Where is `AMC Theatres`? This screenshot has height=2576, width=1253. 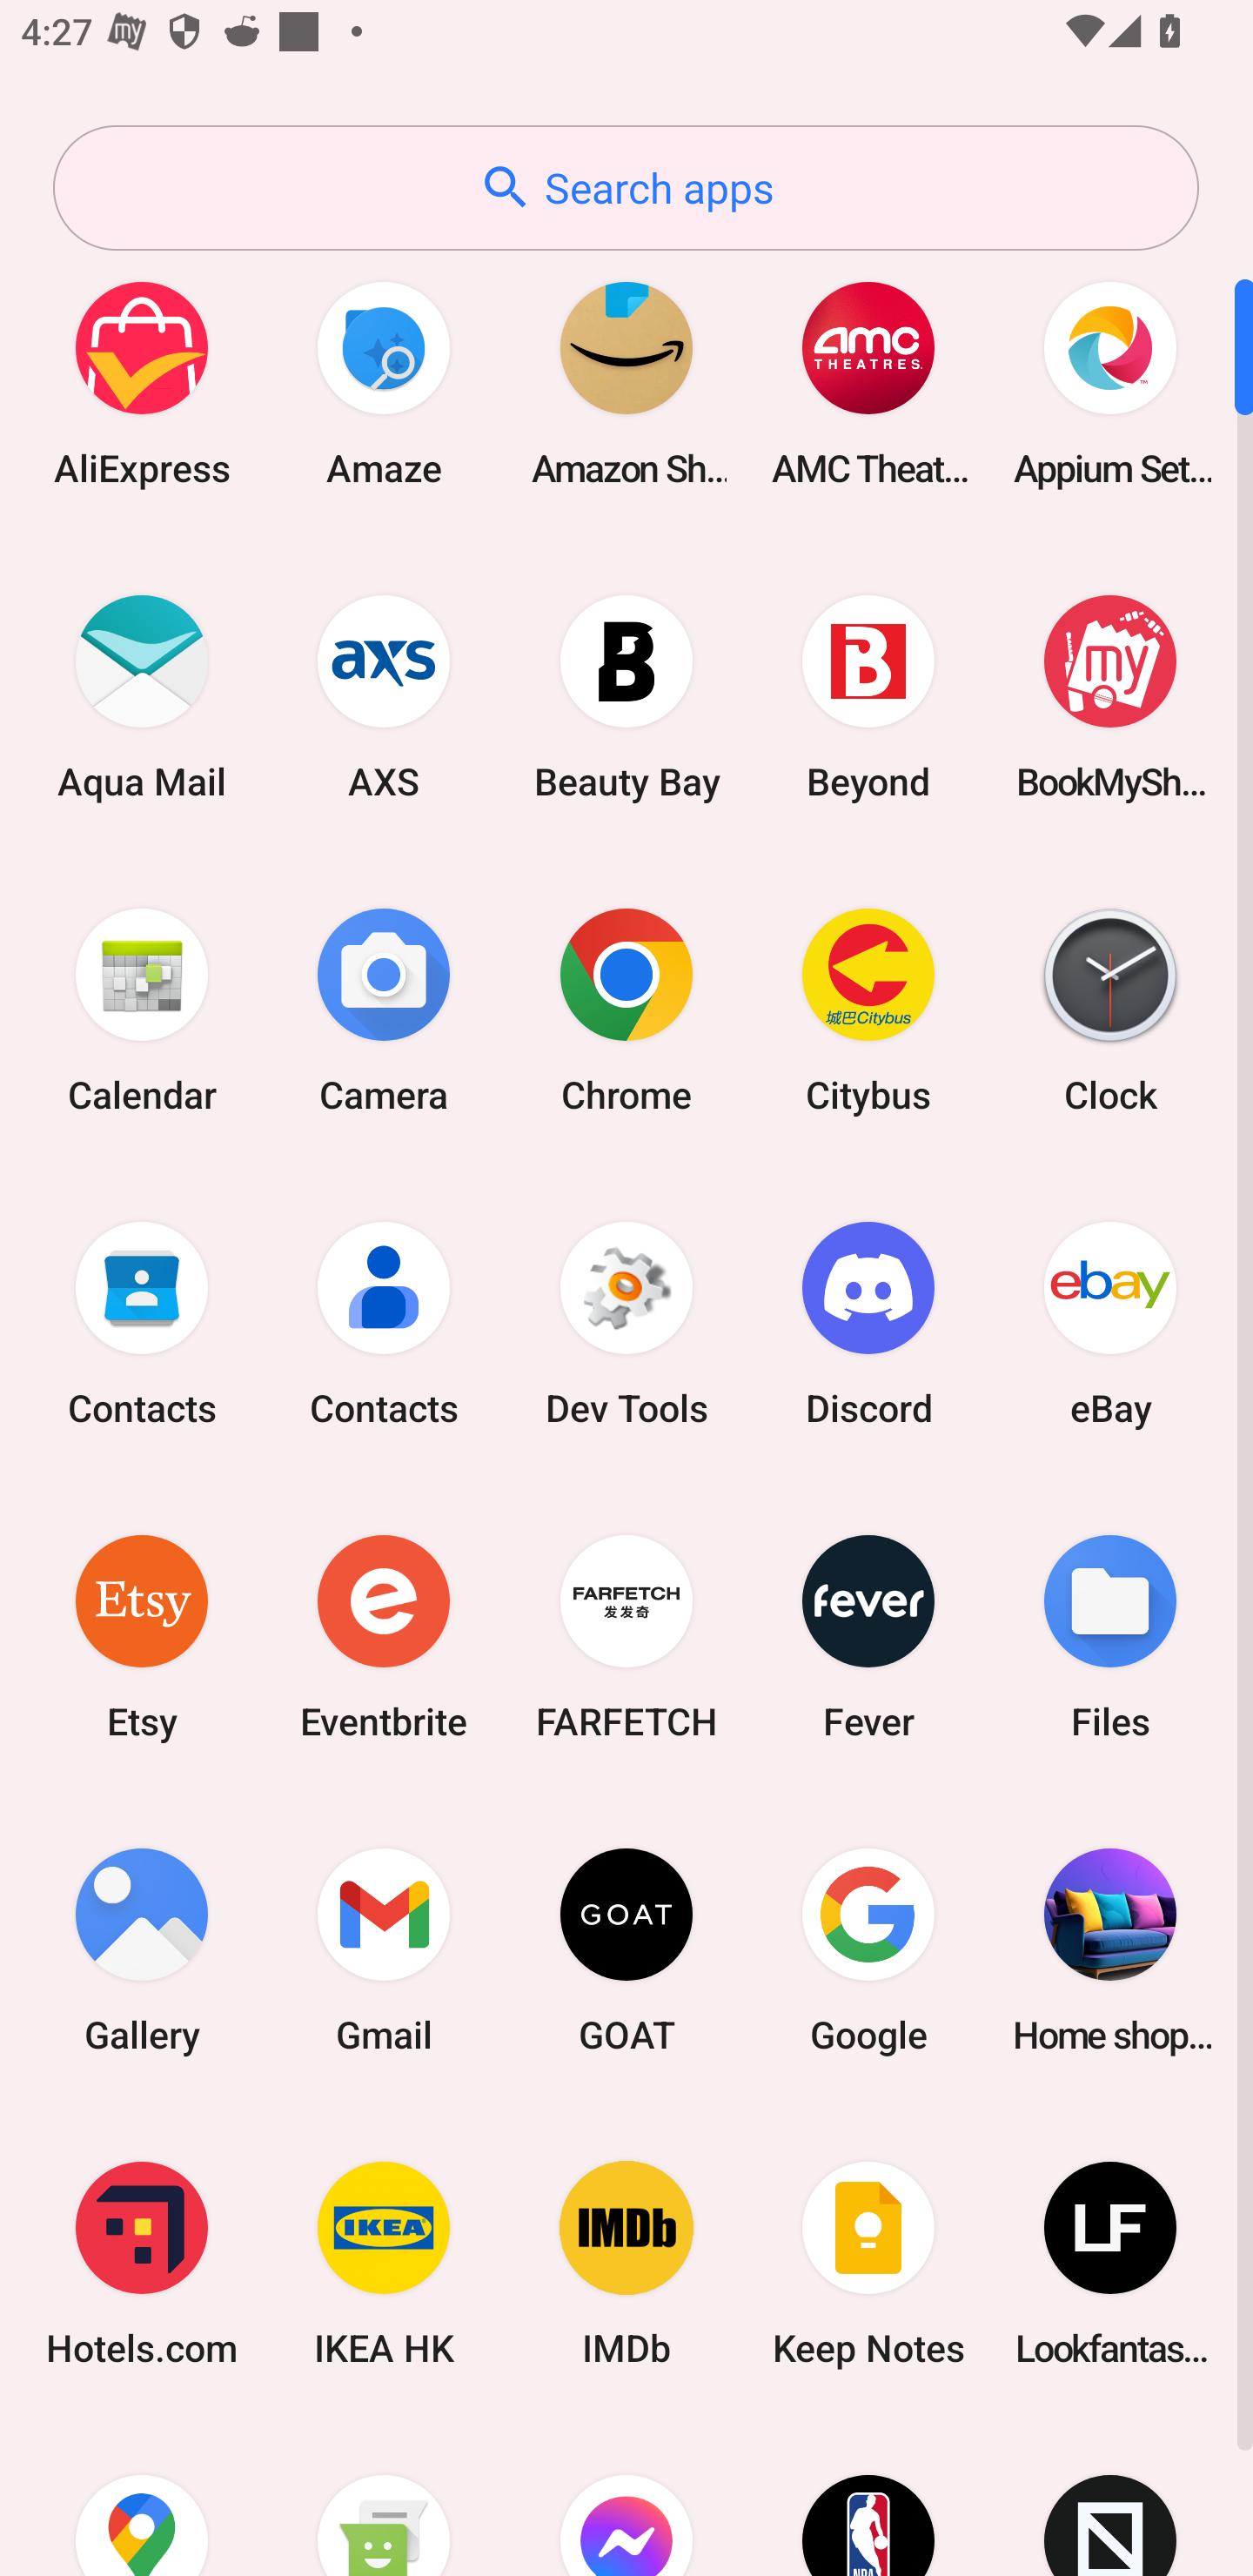
AMC Theatres is located at coordinates (868, 383).